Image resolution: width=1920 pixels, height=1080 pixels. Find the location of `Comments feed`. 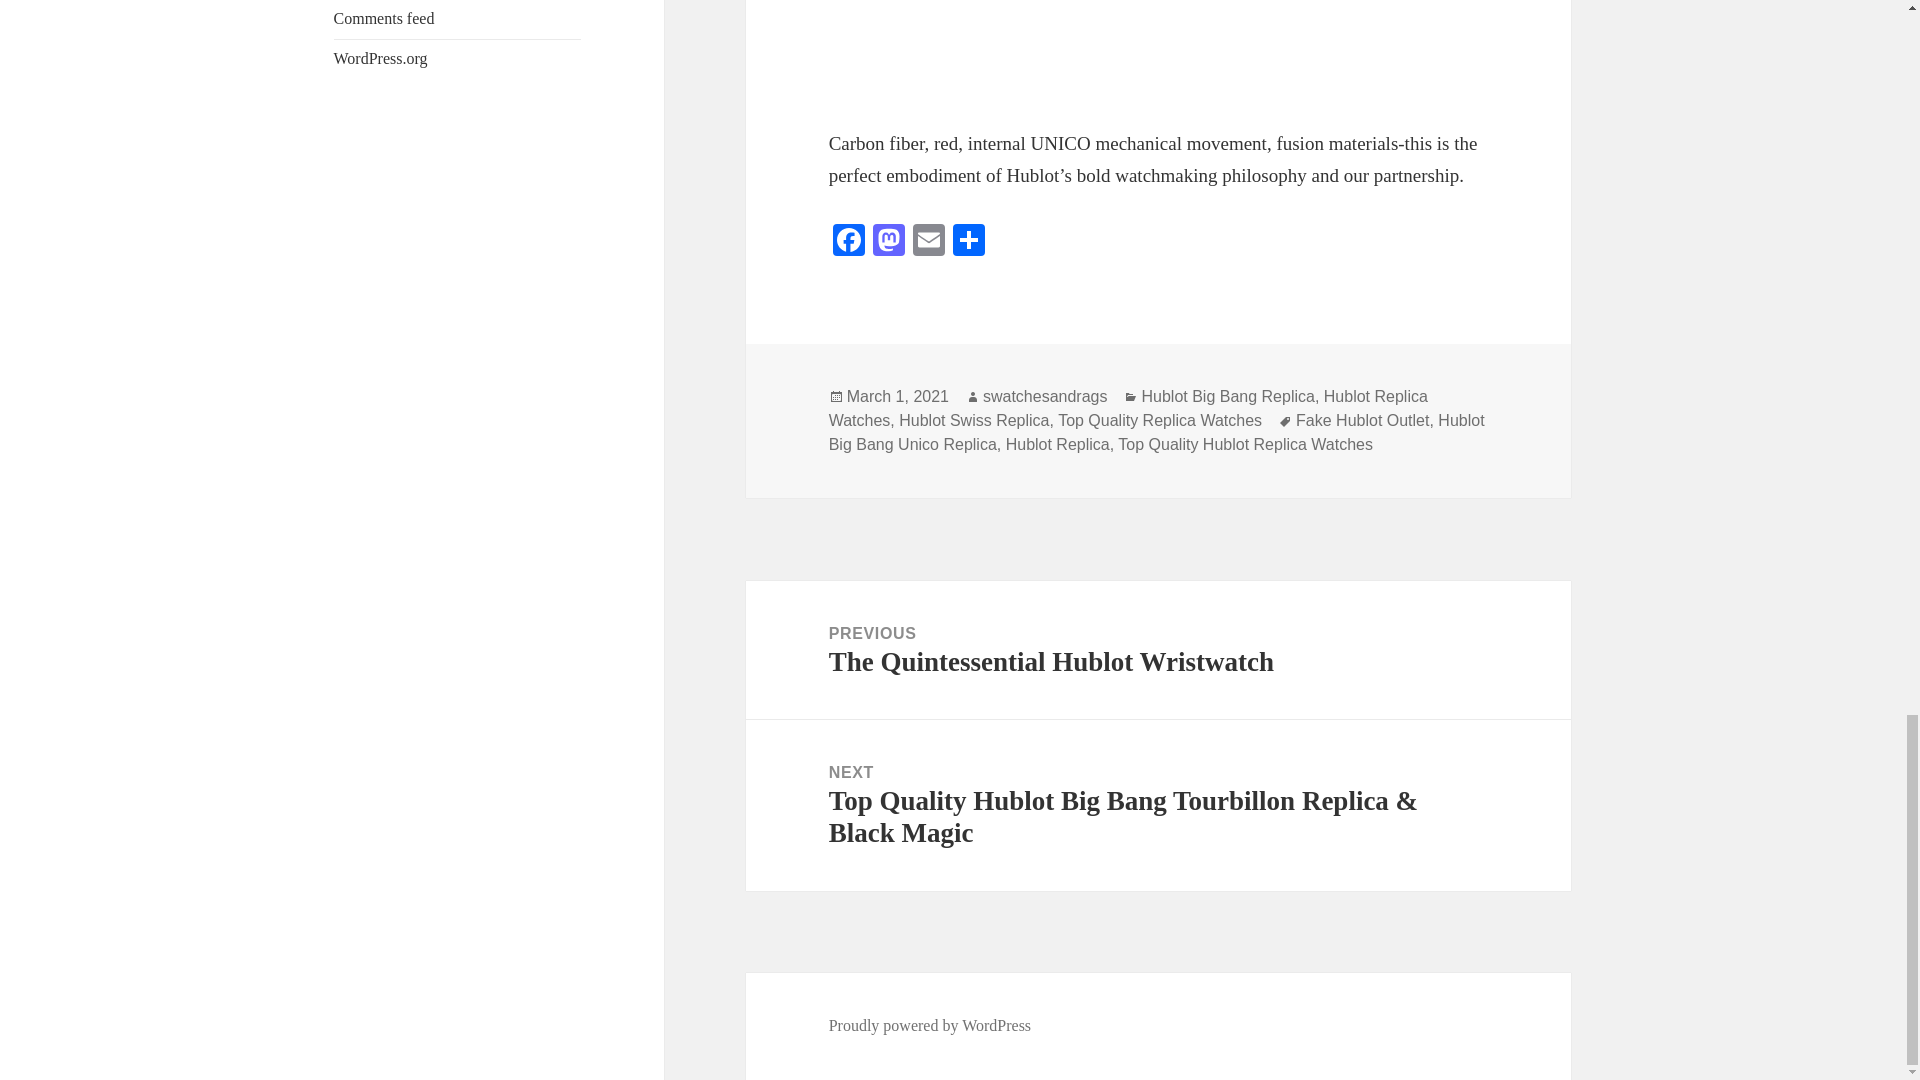

Comments feed is located at coordinates (384, 18).